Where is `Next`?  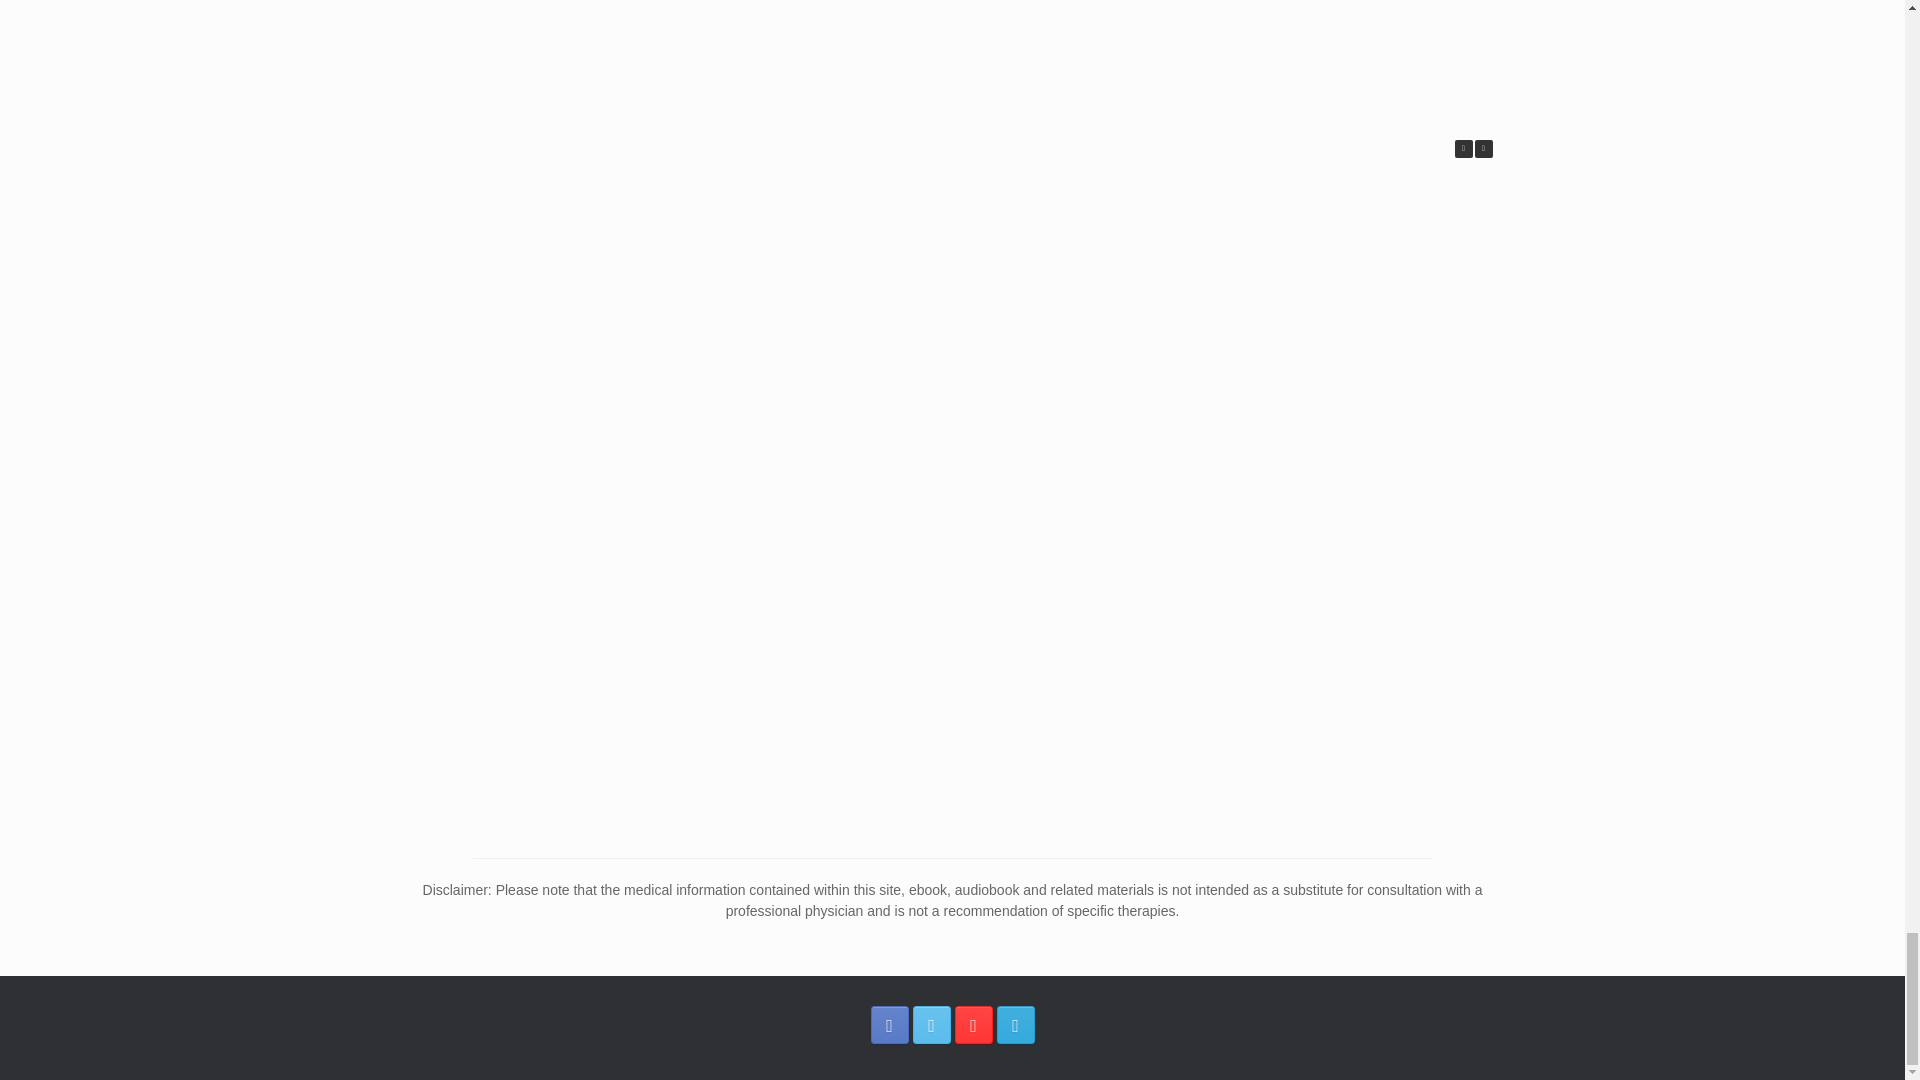 Next is located at coordinates (1482, 148).